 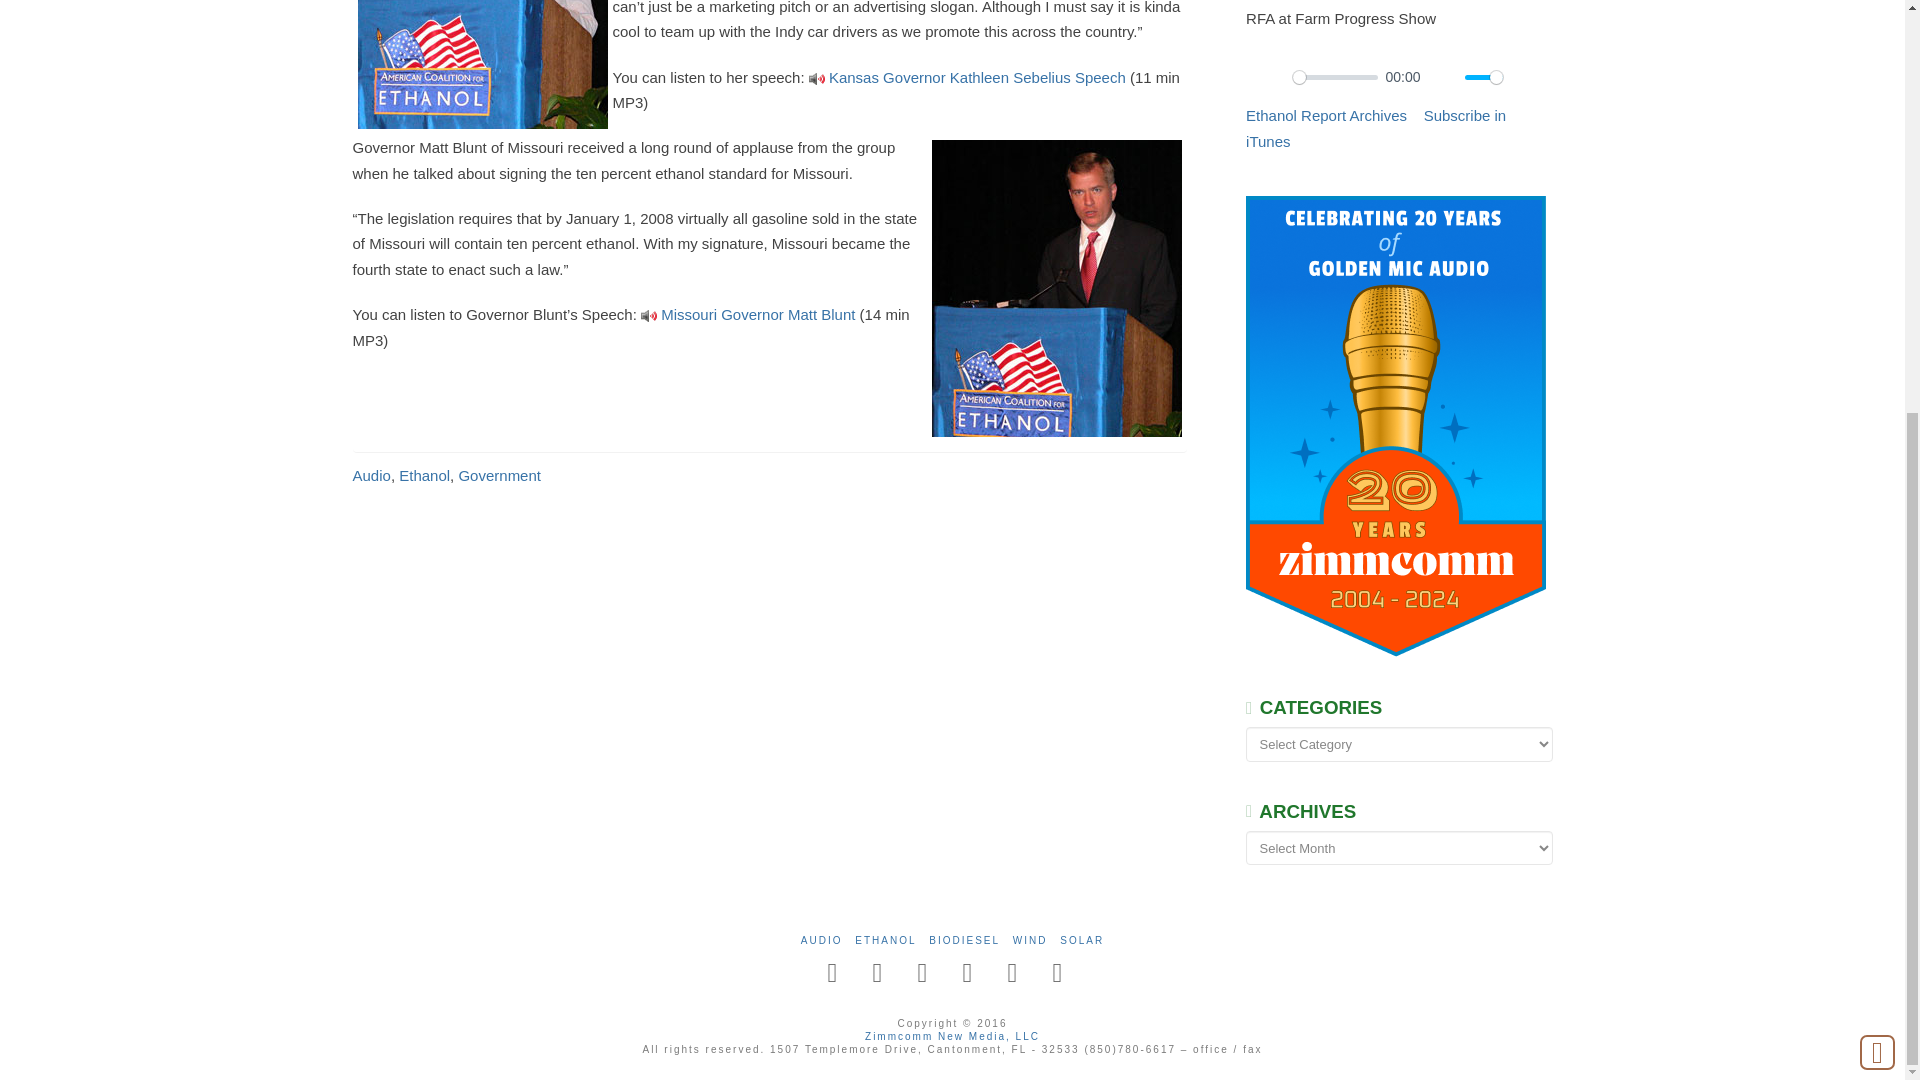 I want to click on Government, so click(x=500, y=474).